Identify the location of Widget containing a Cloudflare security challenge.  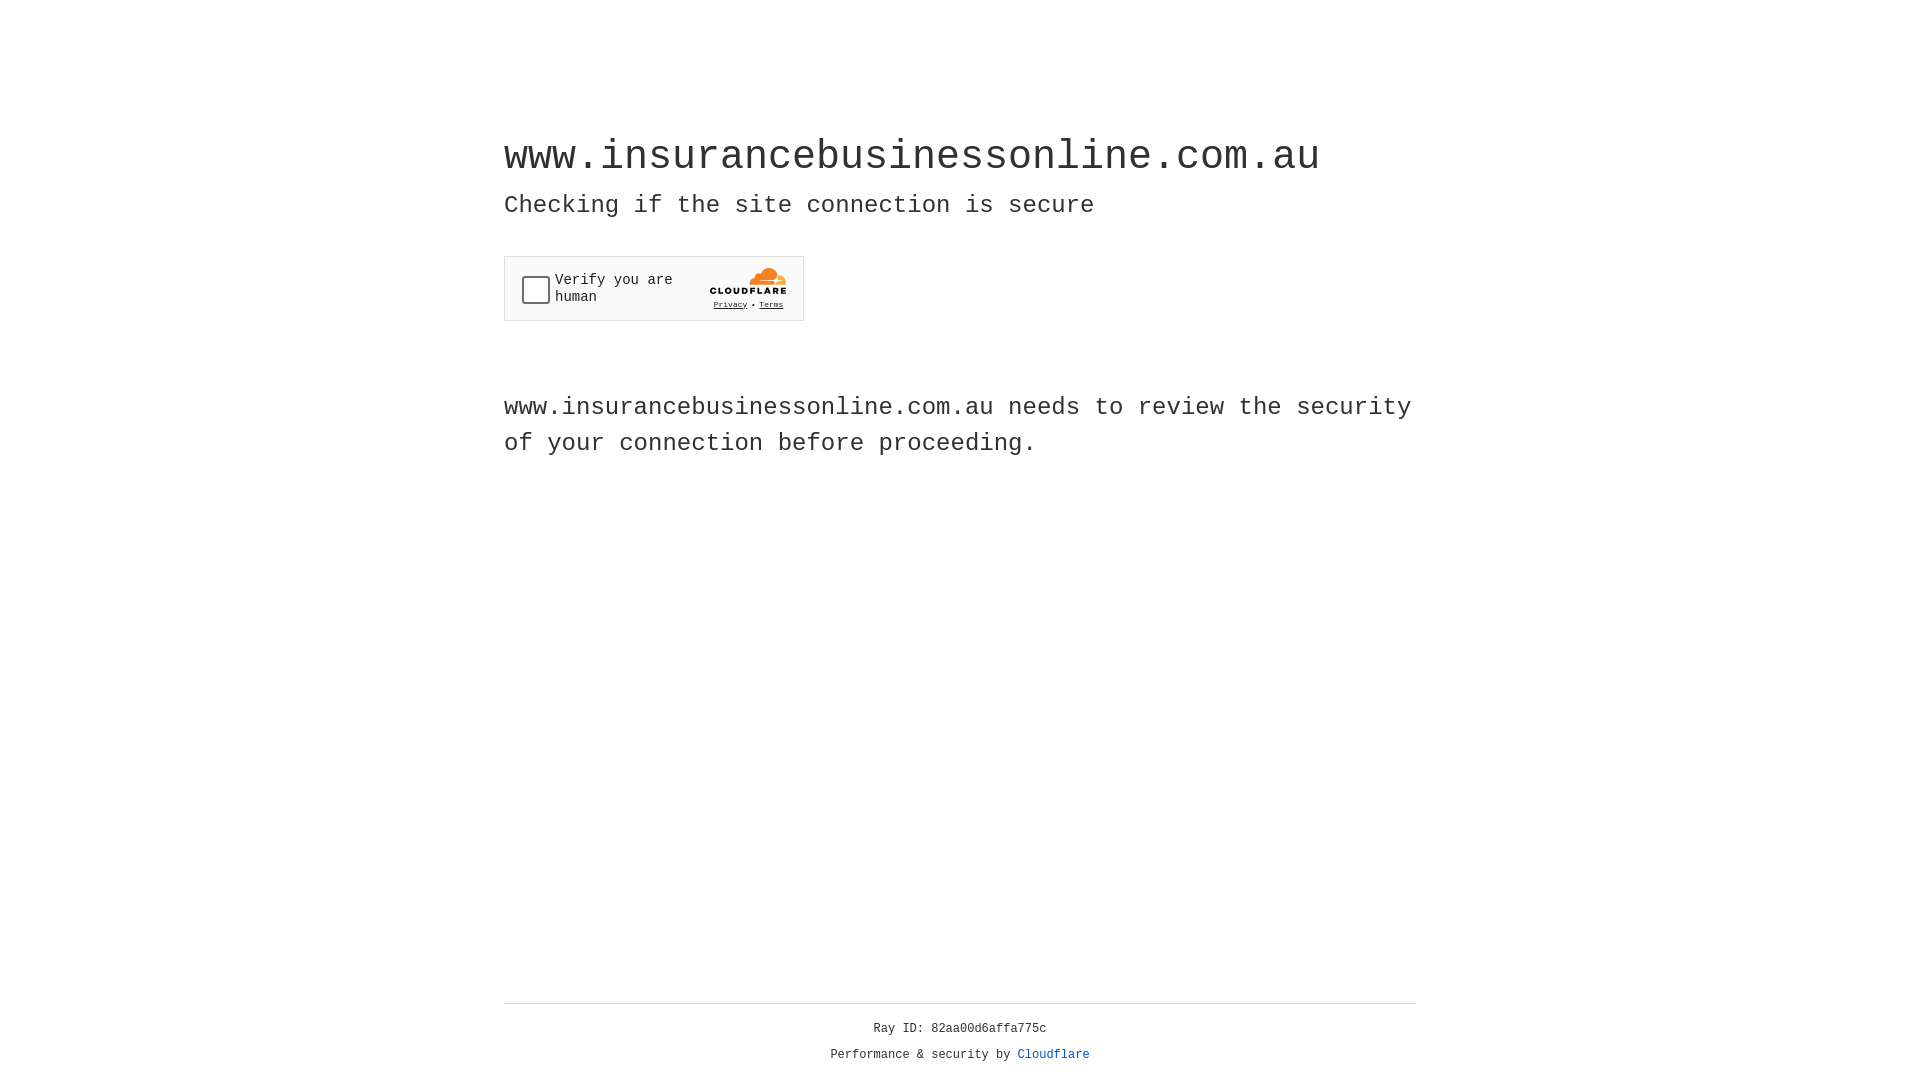
(654, 288).